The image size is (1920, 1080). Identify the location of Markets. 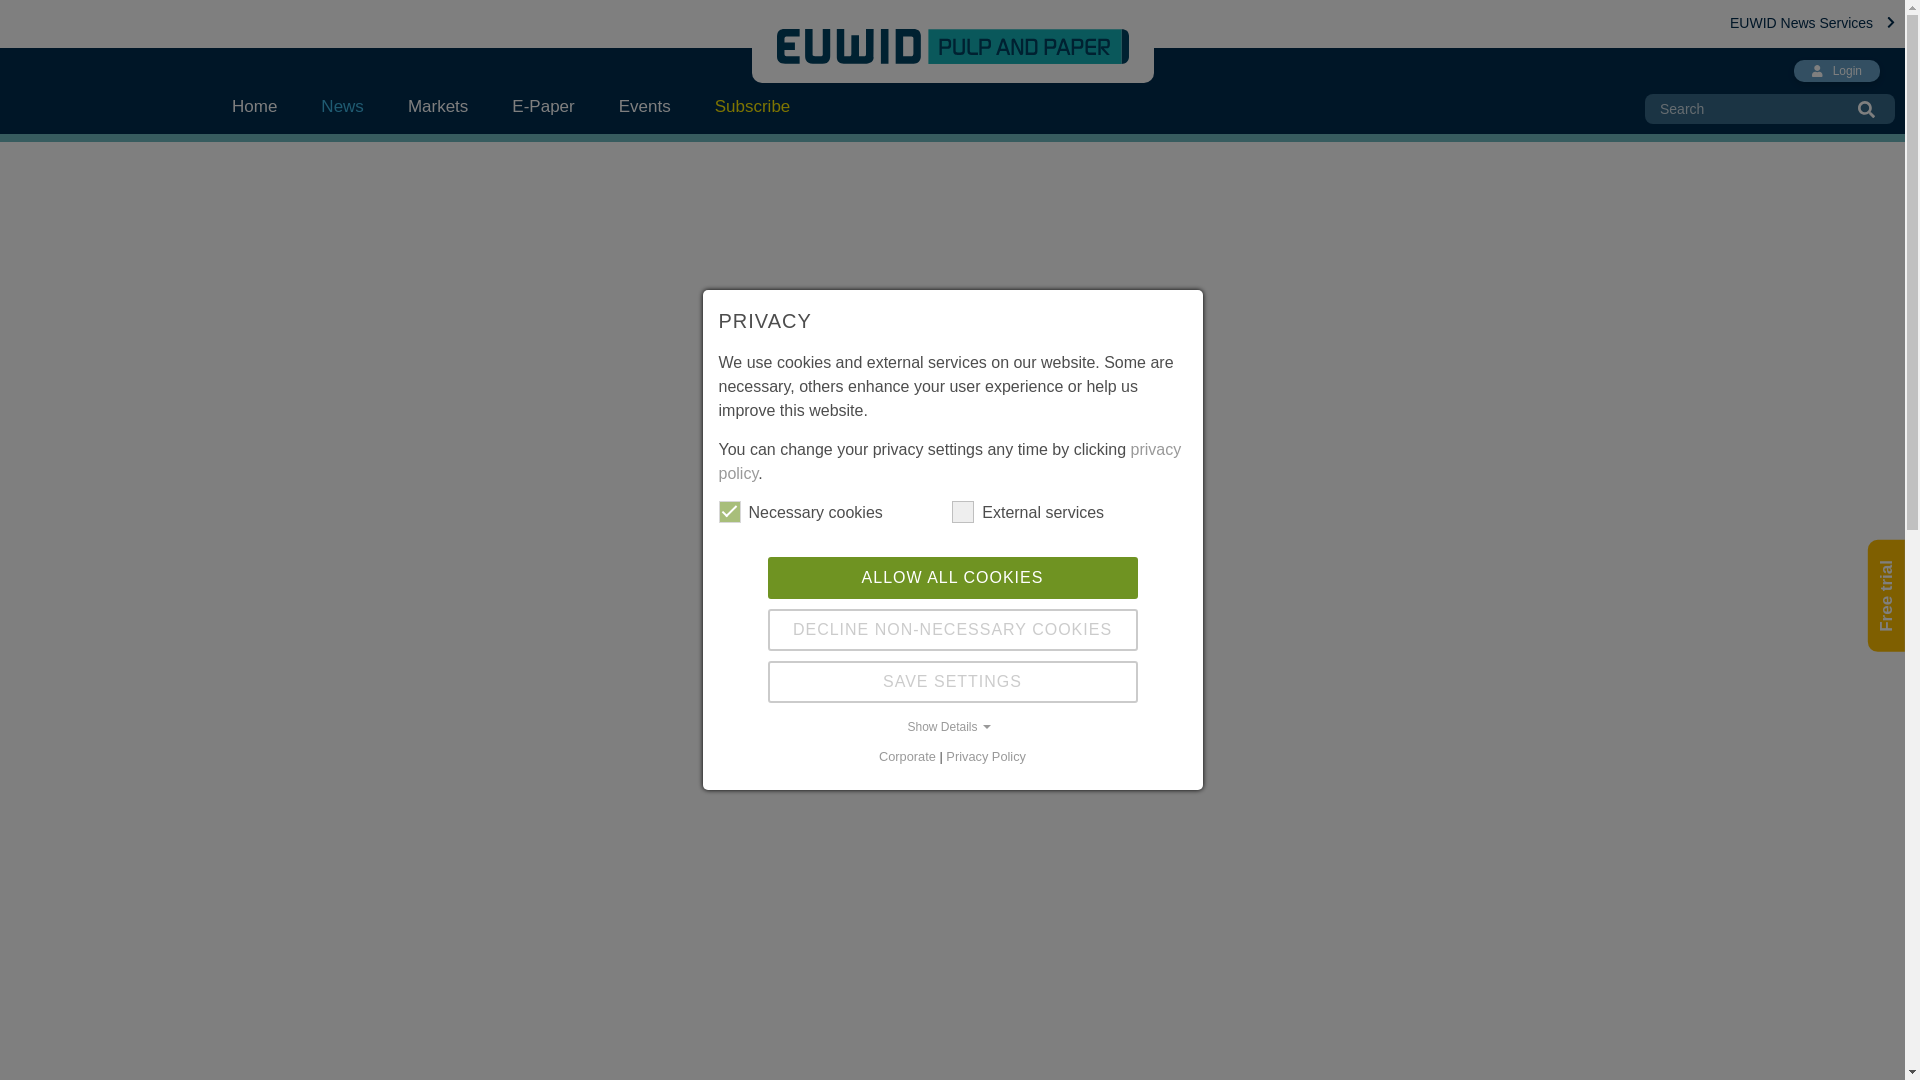
(437, 106).